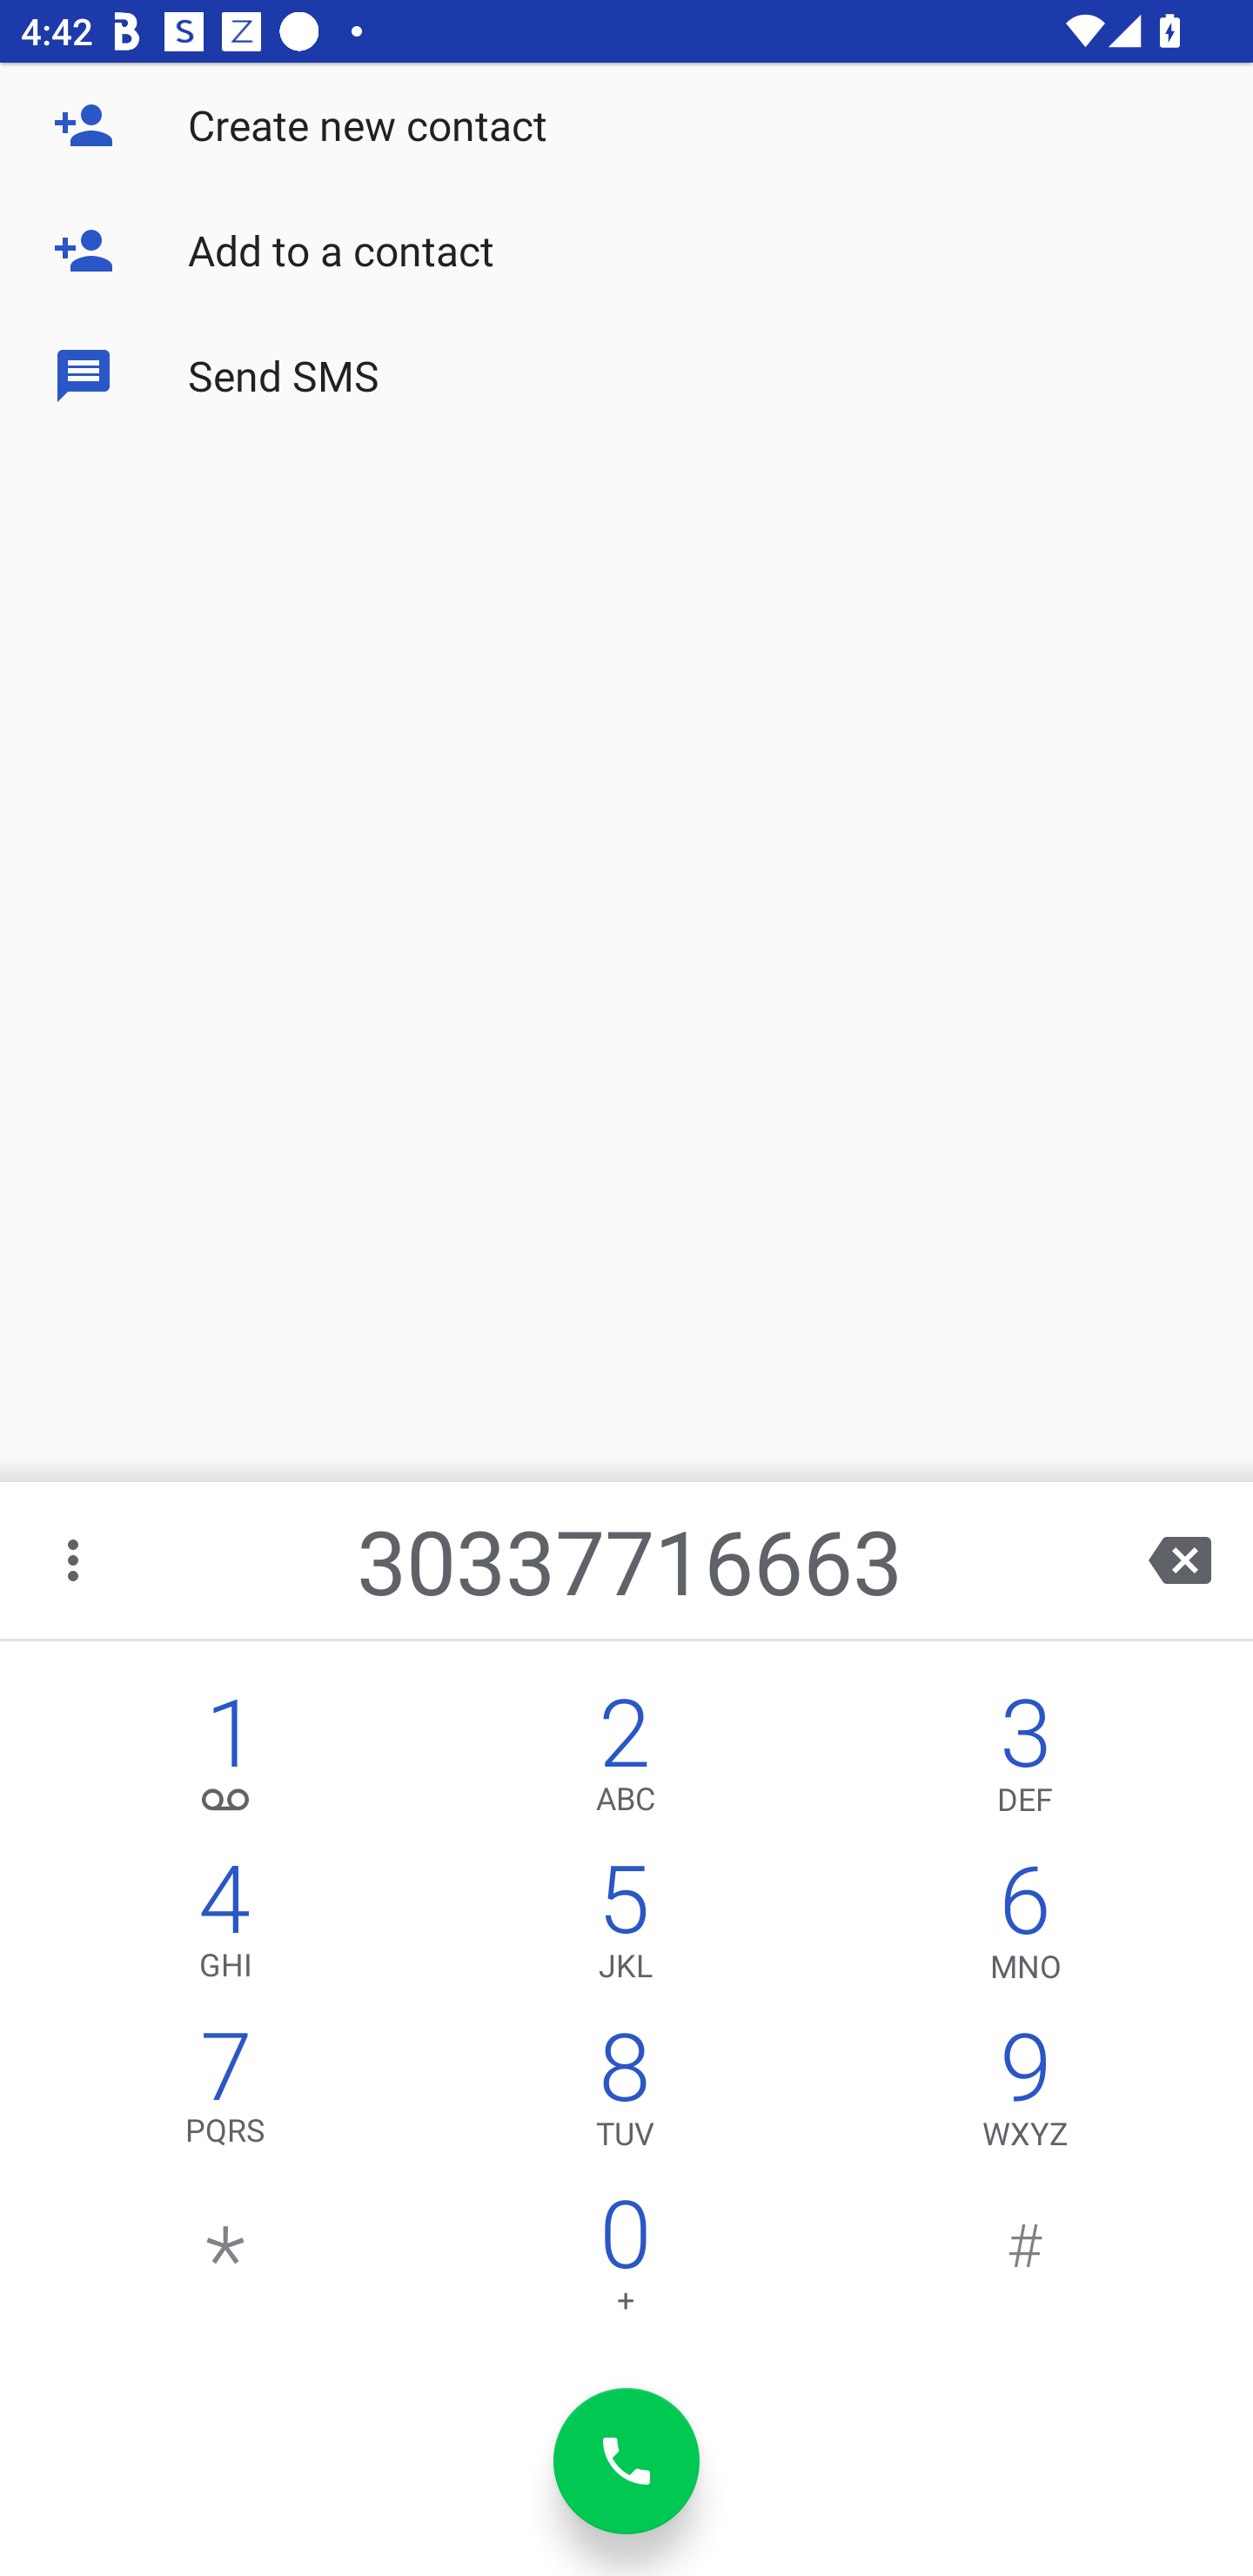  What do you see at coordinates (1025, 2096) in the screenshot?
I see `9,WXYZ 9 WXYZ` at bounding box center [1025, 2096].